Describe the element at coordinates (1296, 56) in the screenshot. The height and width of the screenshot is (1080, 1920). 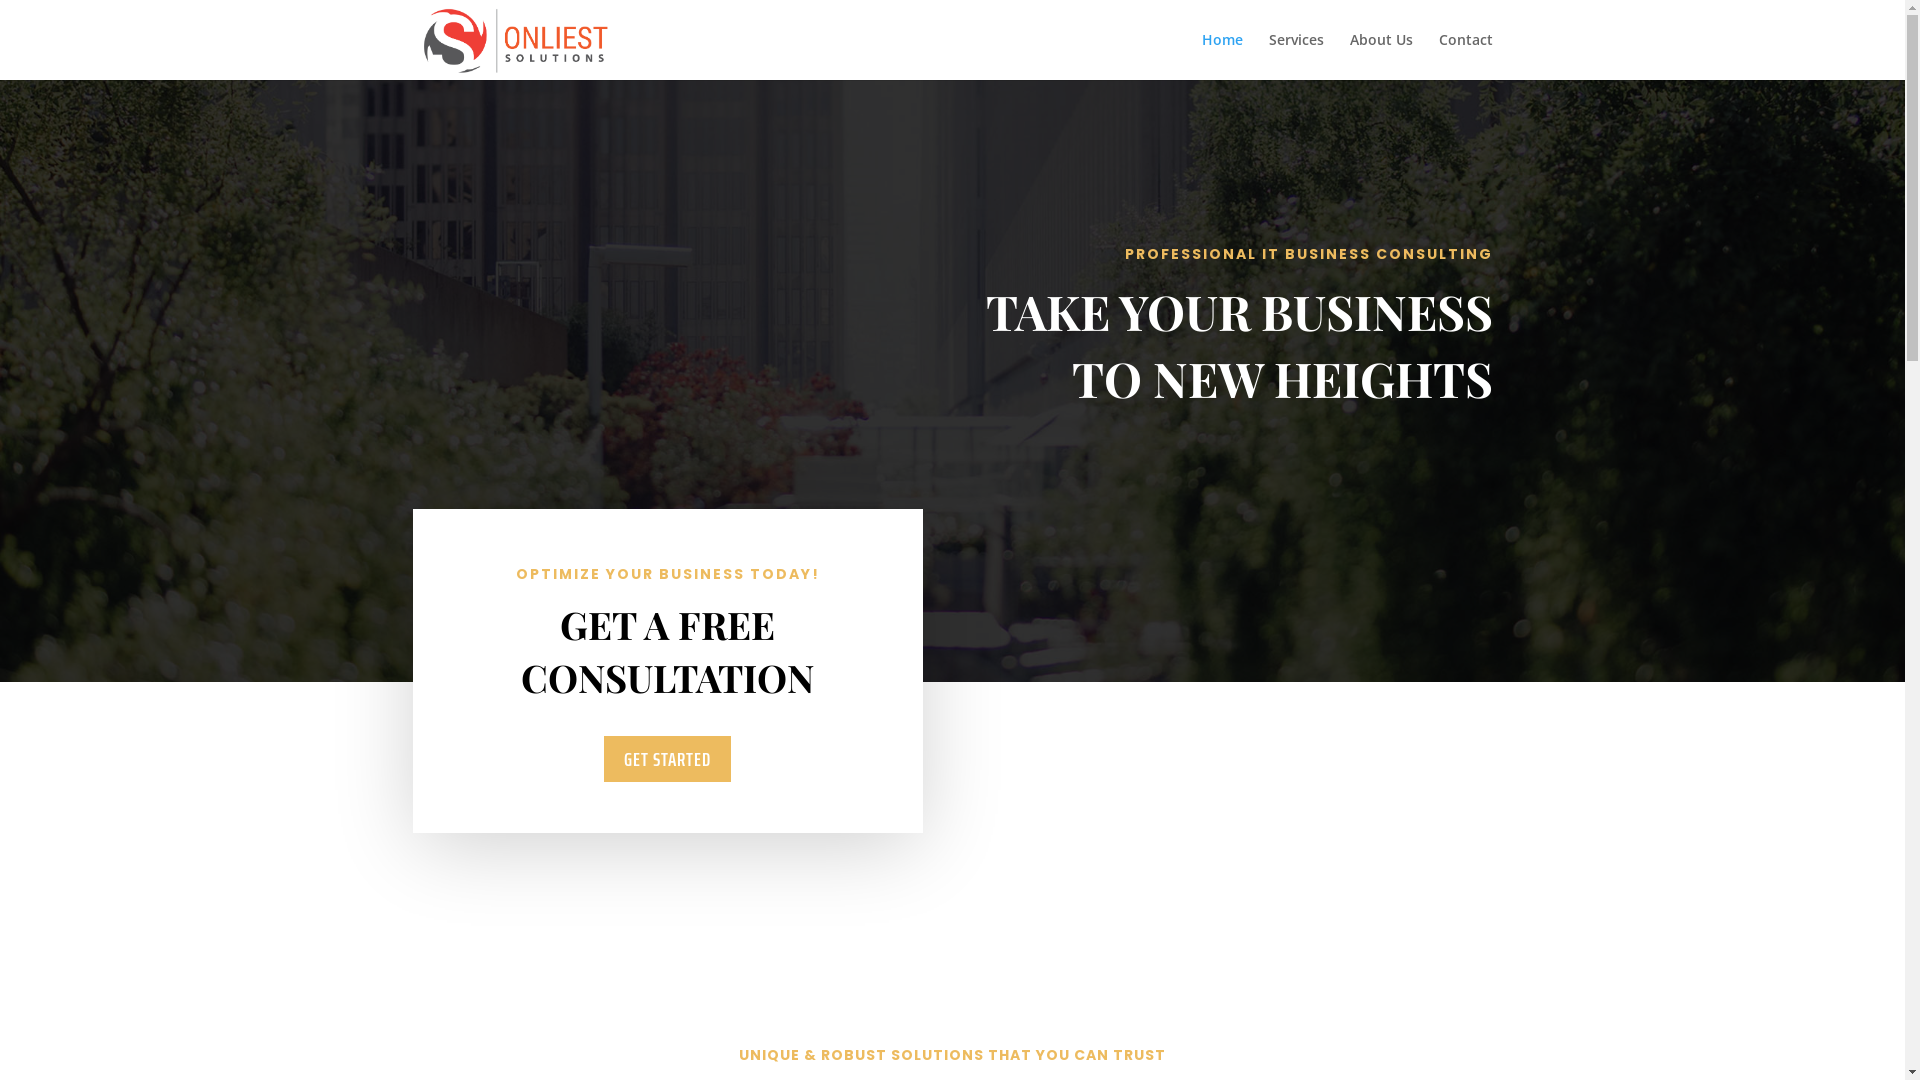
I see `Services` at that location.